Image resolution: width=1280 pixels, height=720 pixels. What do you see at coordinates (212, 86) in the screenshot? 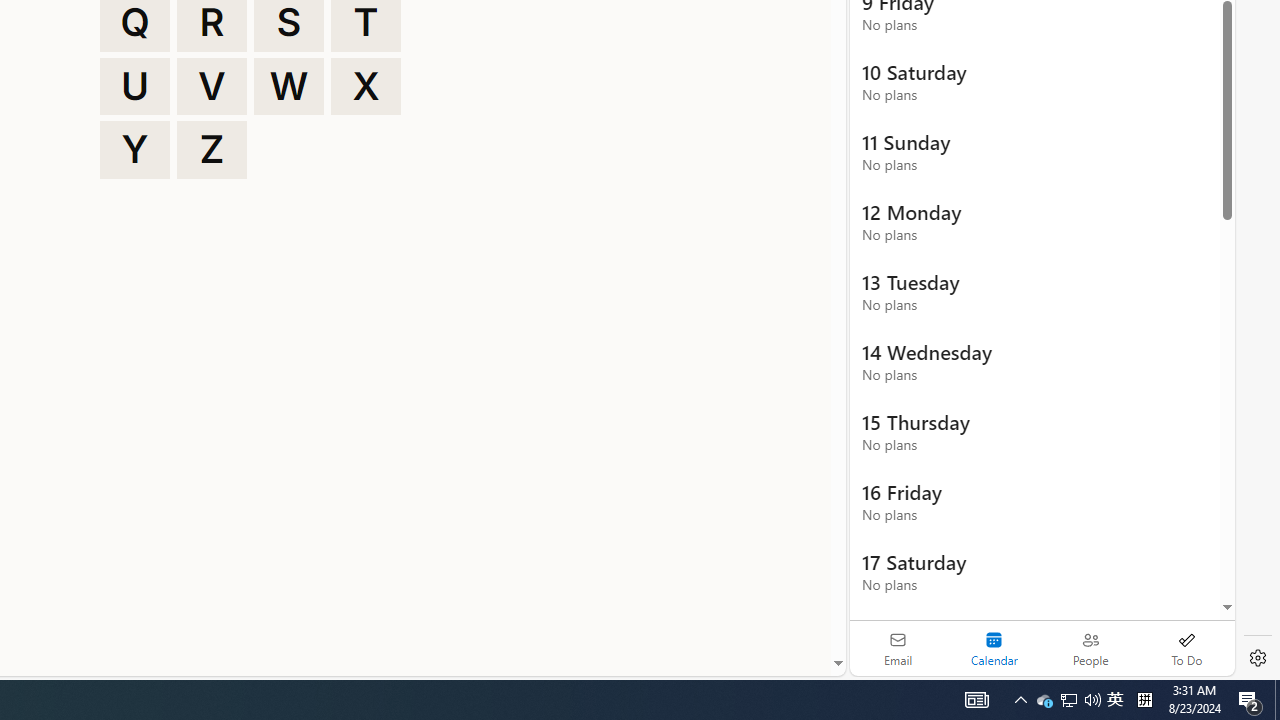
I see `V` at bounding box center [212, 86].